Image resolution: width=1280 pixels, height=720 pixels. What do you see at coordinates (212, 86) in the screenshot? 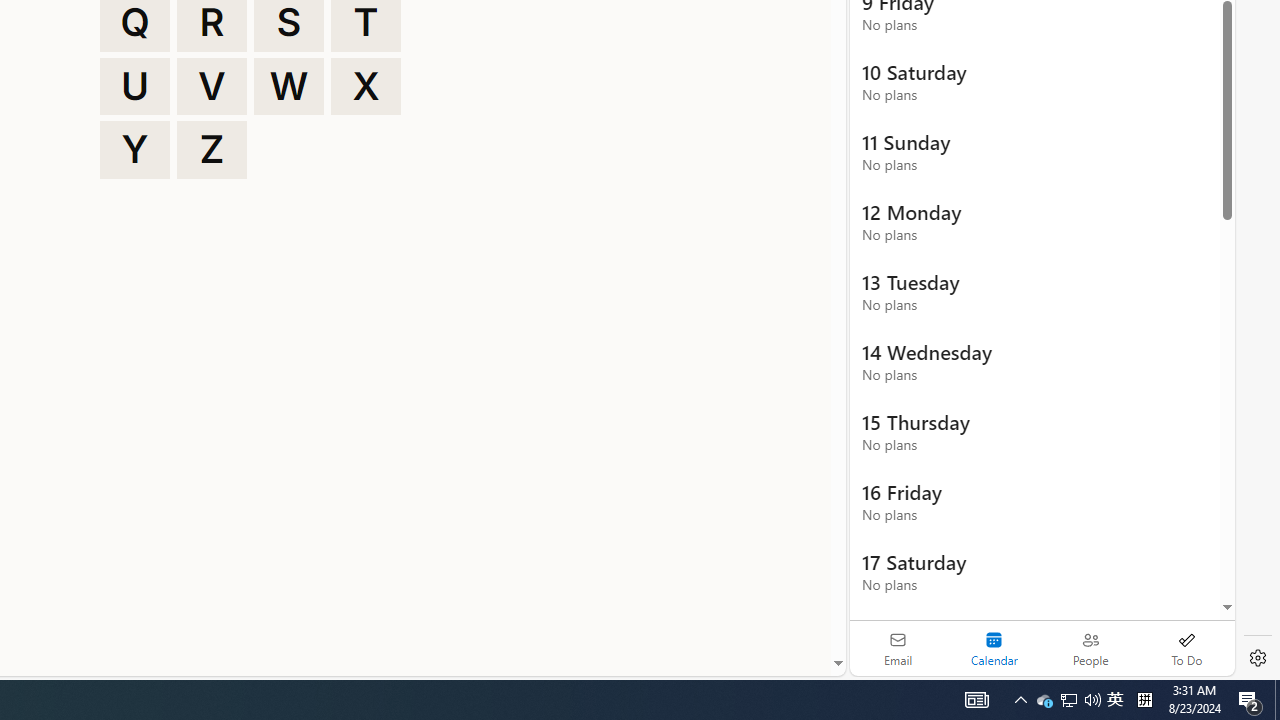
I see `V` at bounding box center [212, 86].